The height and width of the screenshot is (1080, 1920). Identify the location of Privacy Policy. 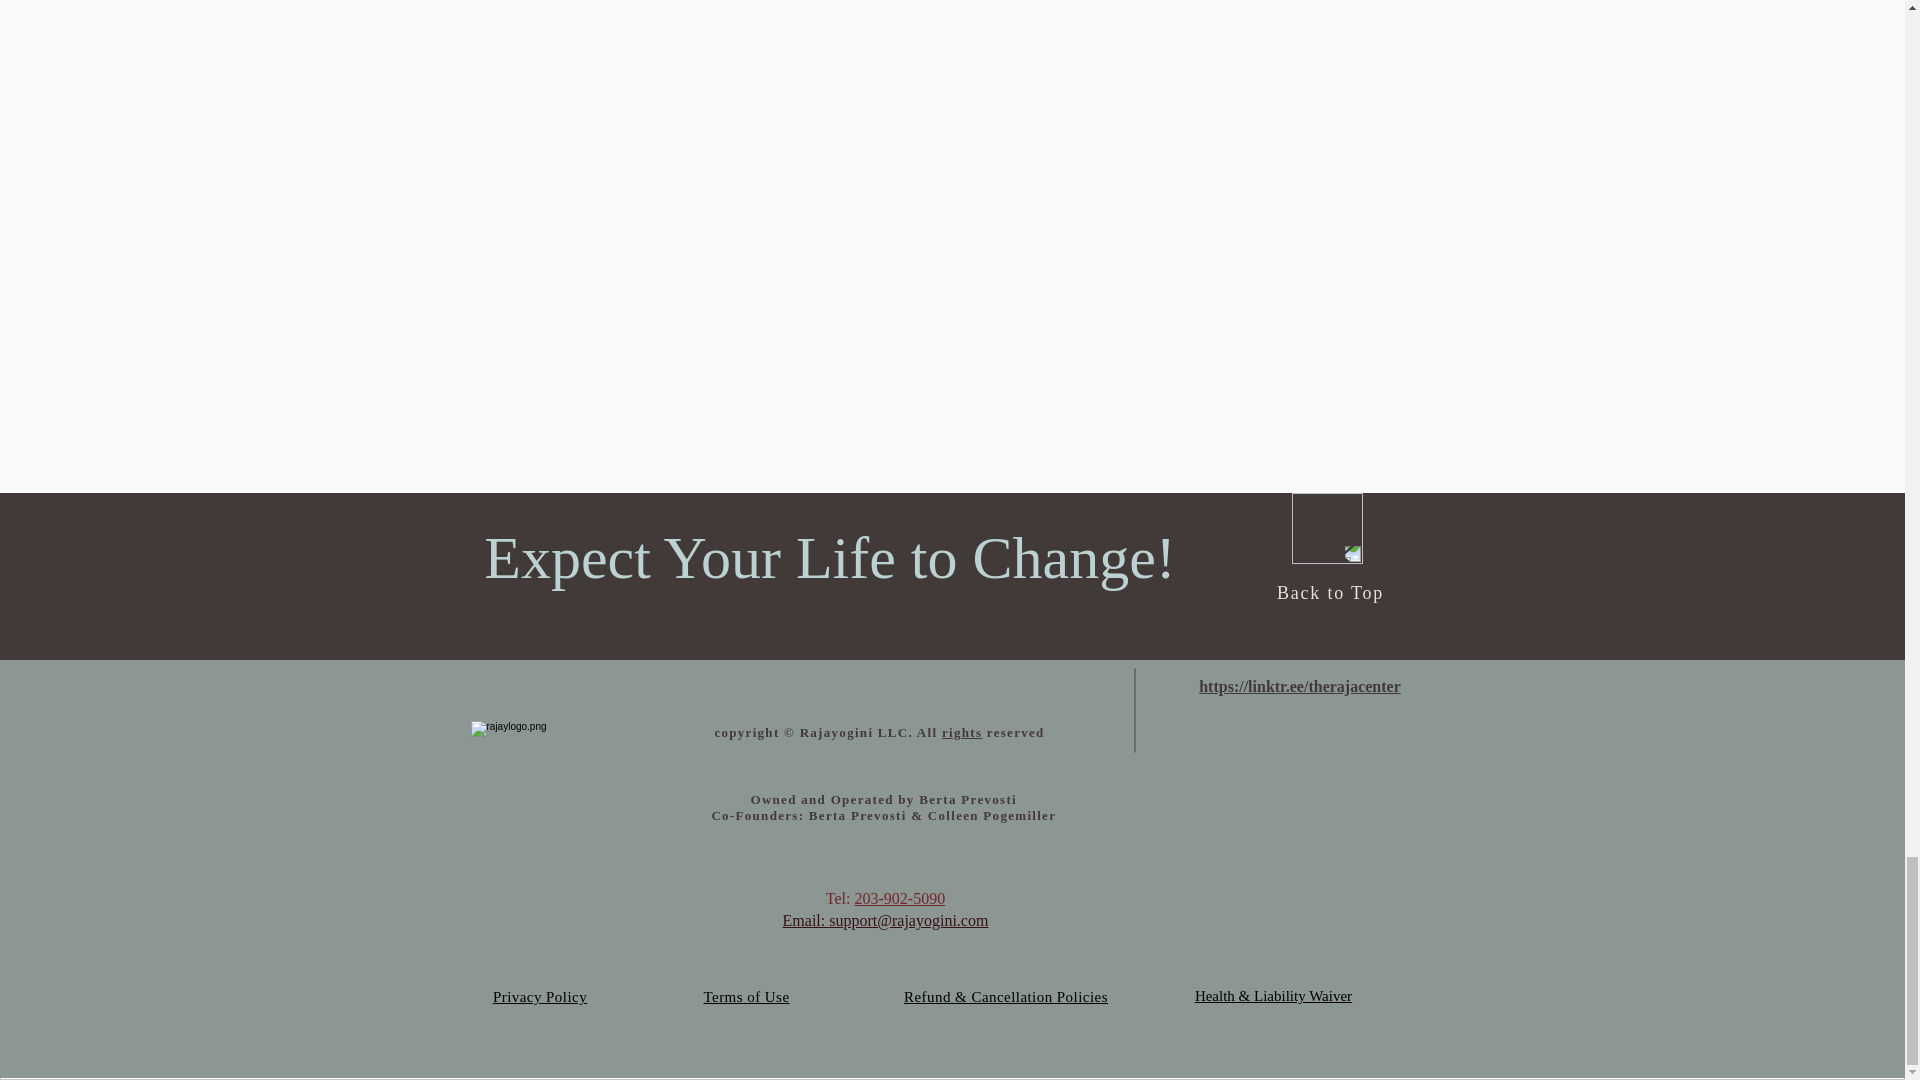
(540, 997).